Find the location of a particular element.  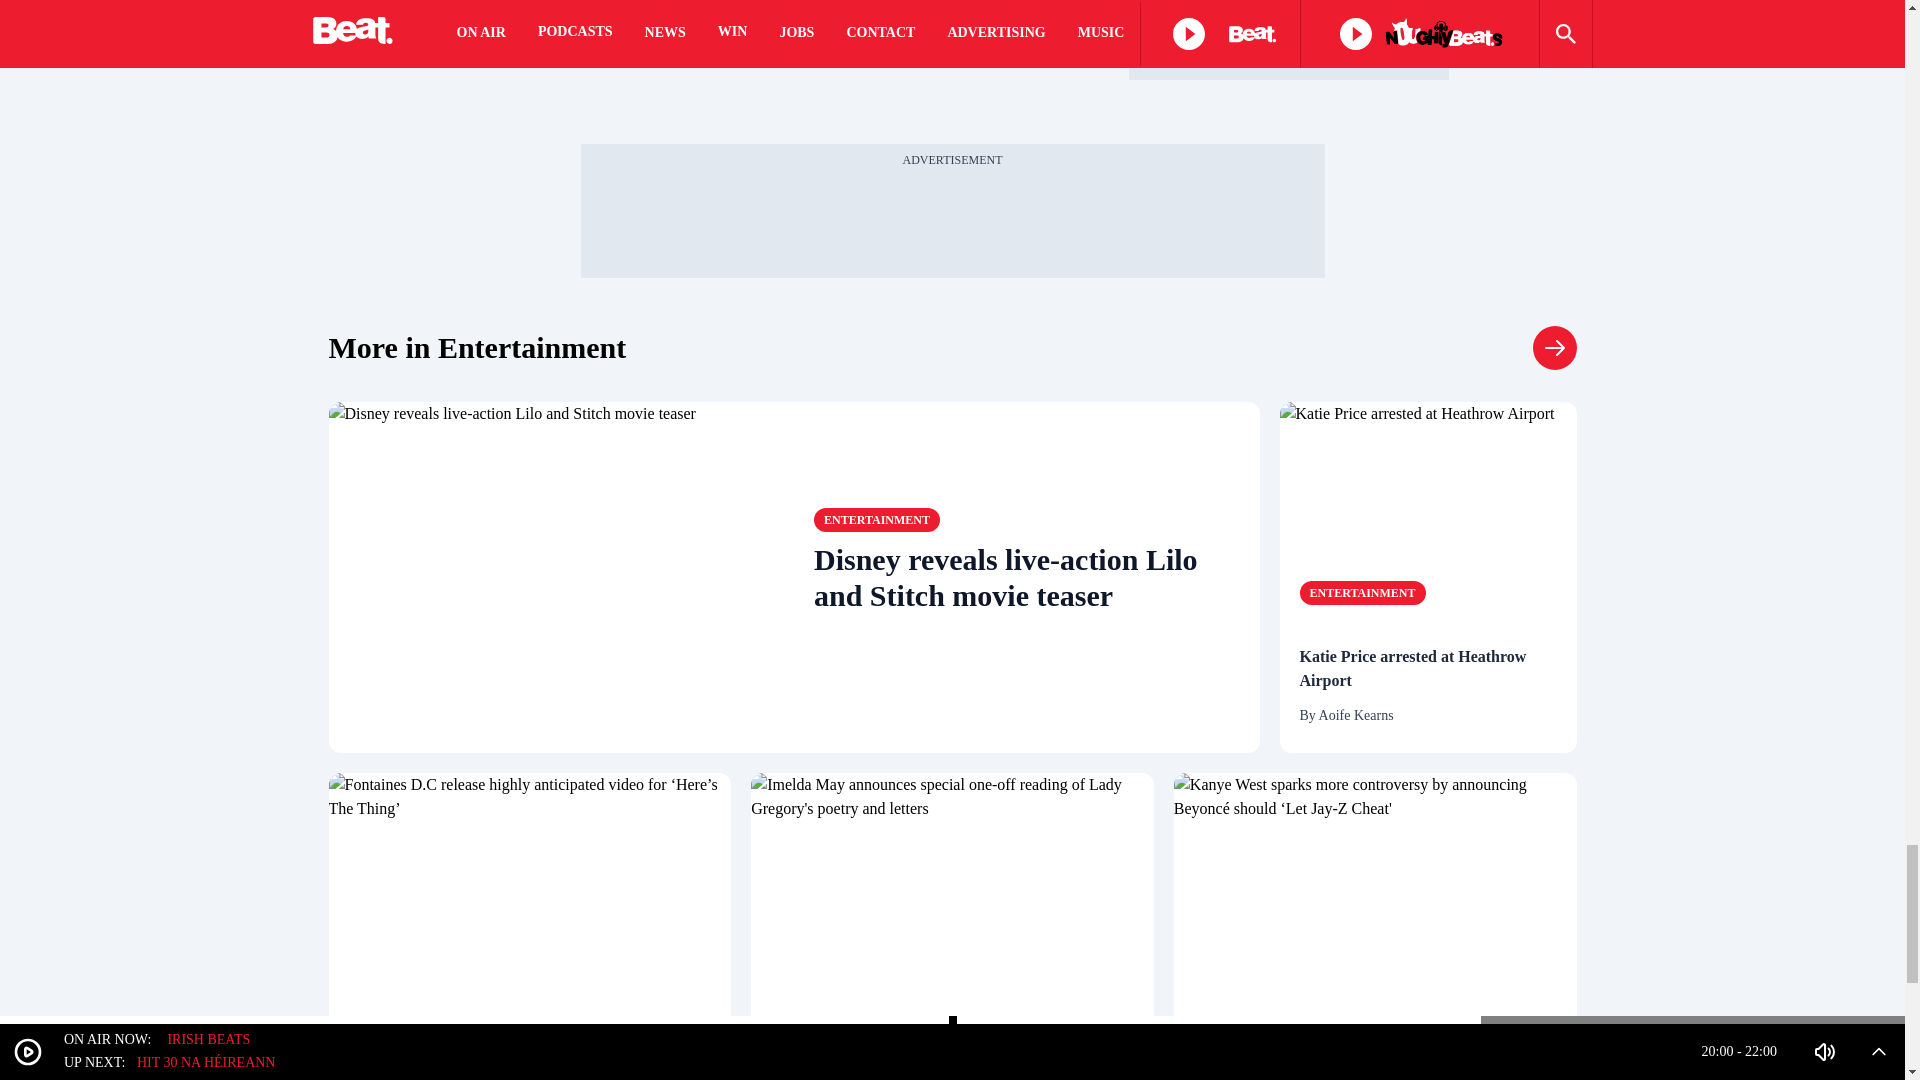

Disney reveals live-action Lilo and Stitch movie teaser is located at coordinates (1027, 578).